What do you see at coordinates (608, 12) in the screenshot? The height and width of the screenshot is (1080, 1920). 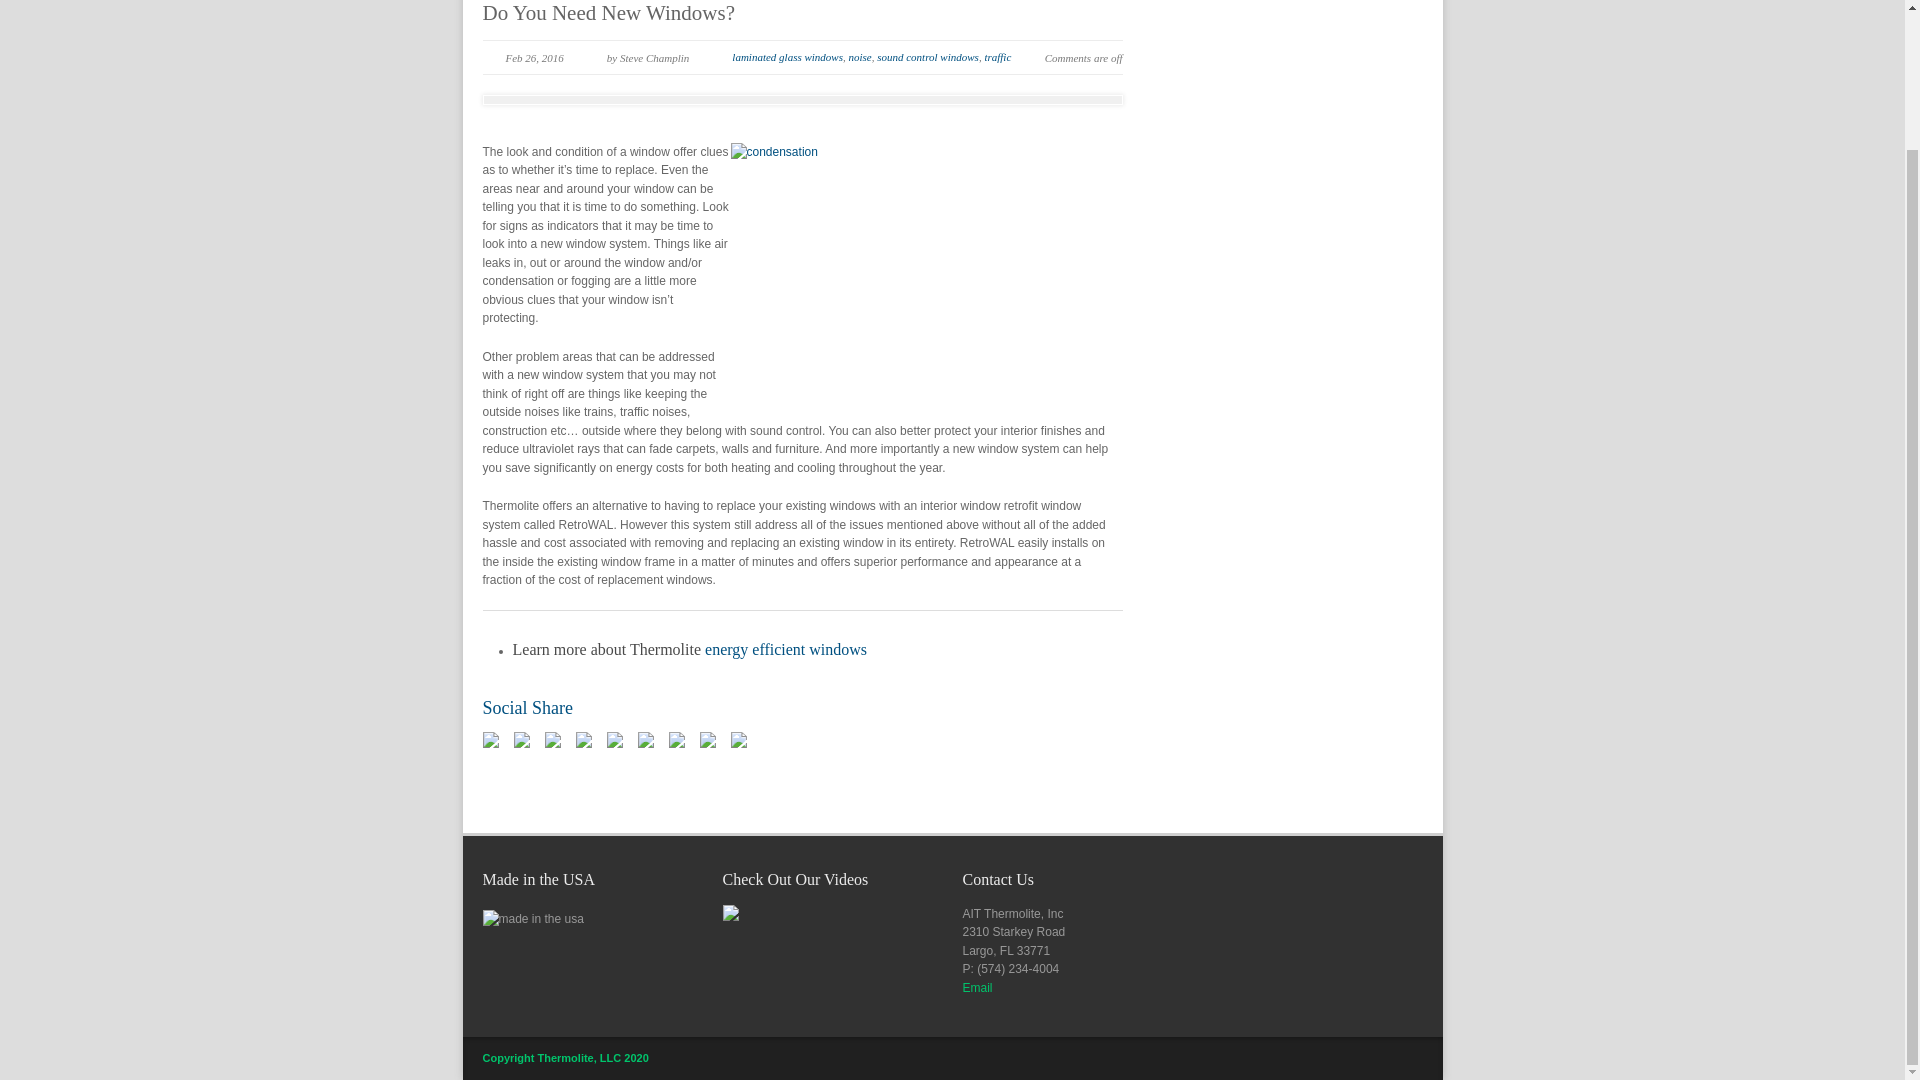 I see `Do You Need New Windows?` at bounding box center [608, 12].